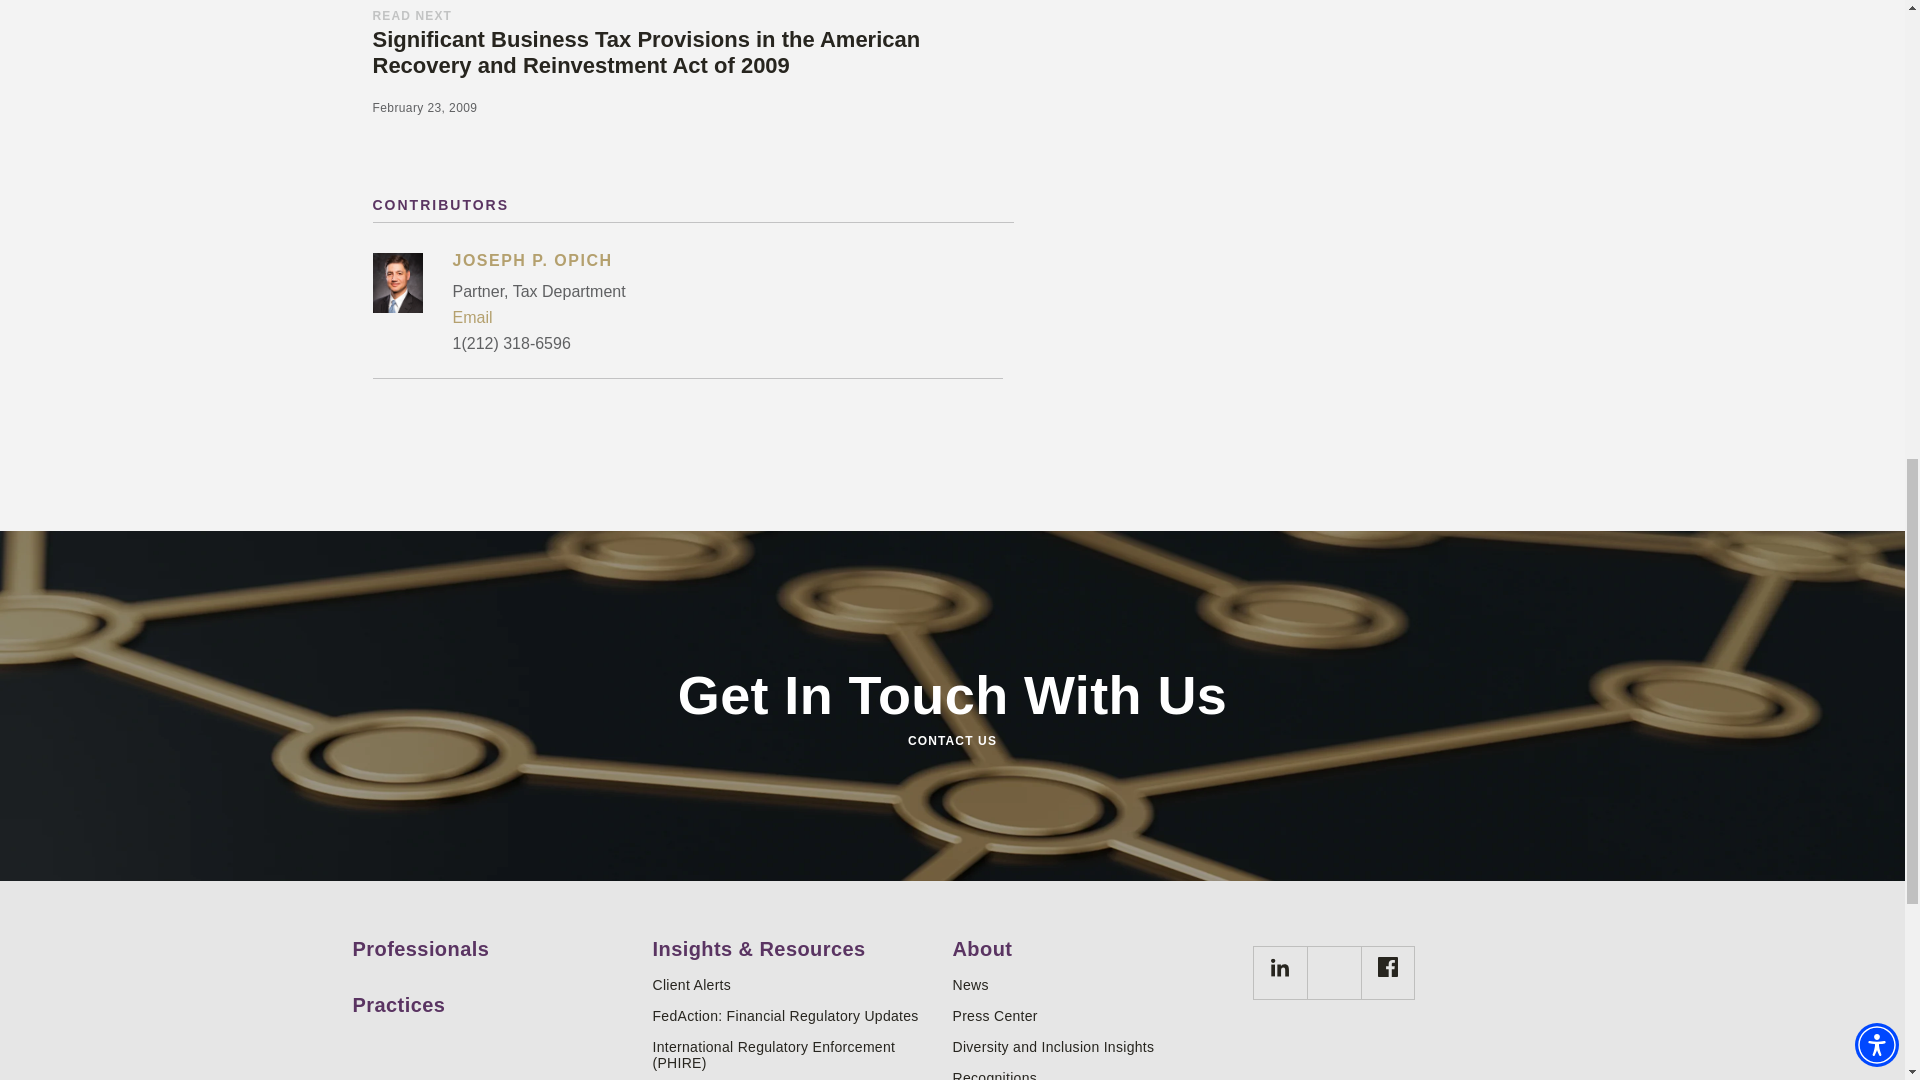  Describe the element at coordinates (494, 998) in the screenshot. I see `Practices` at that location.